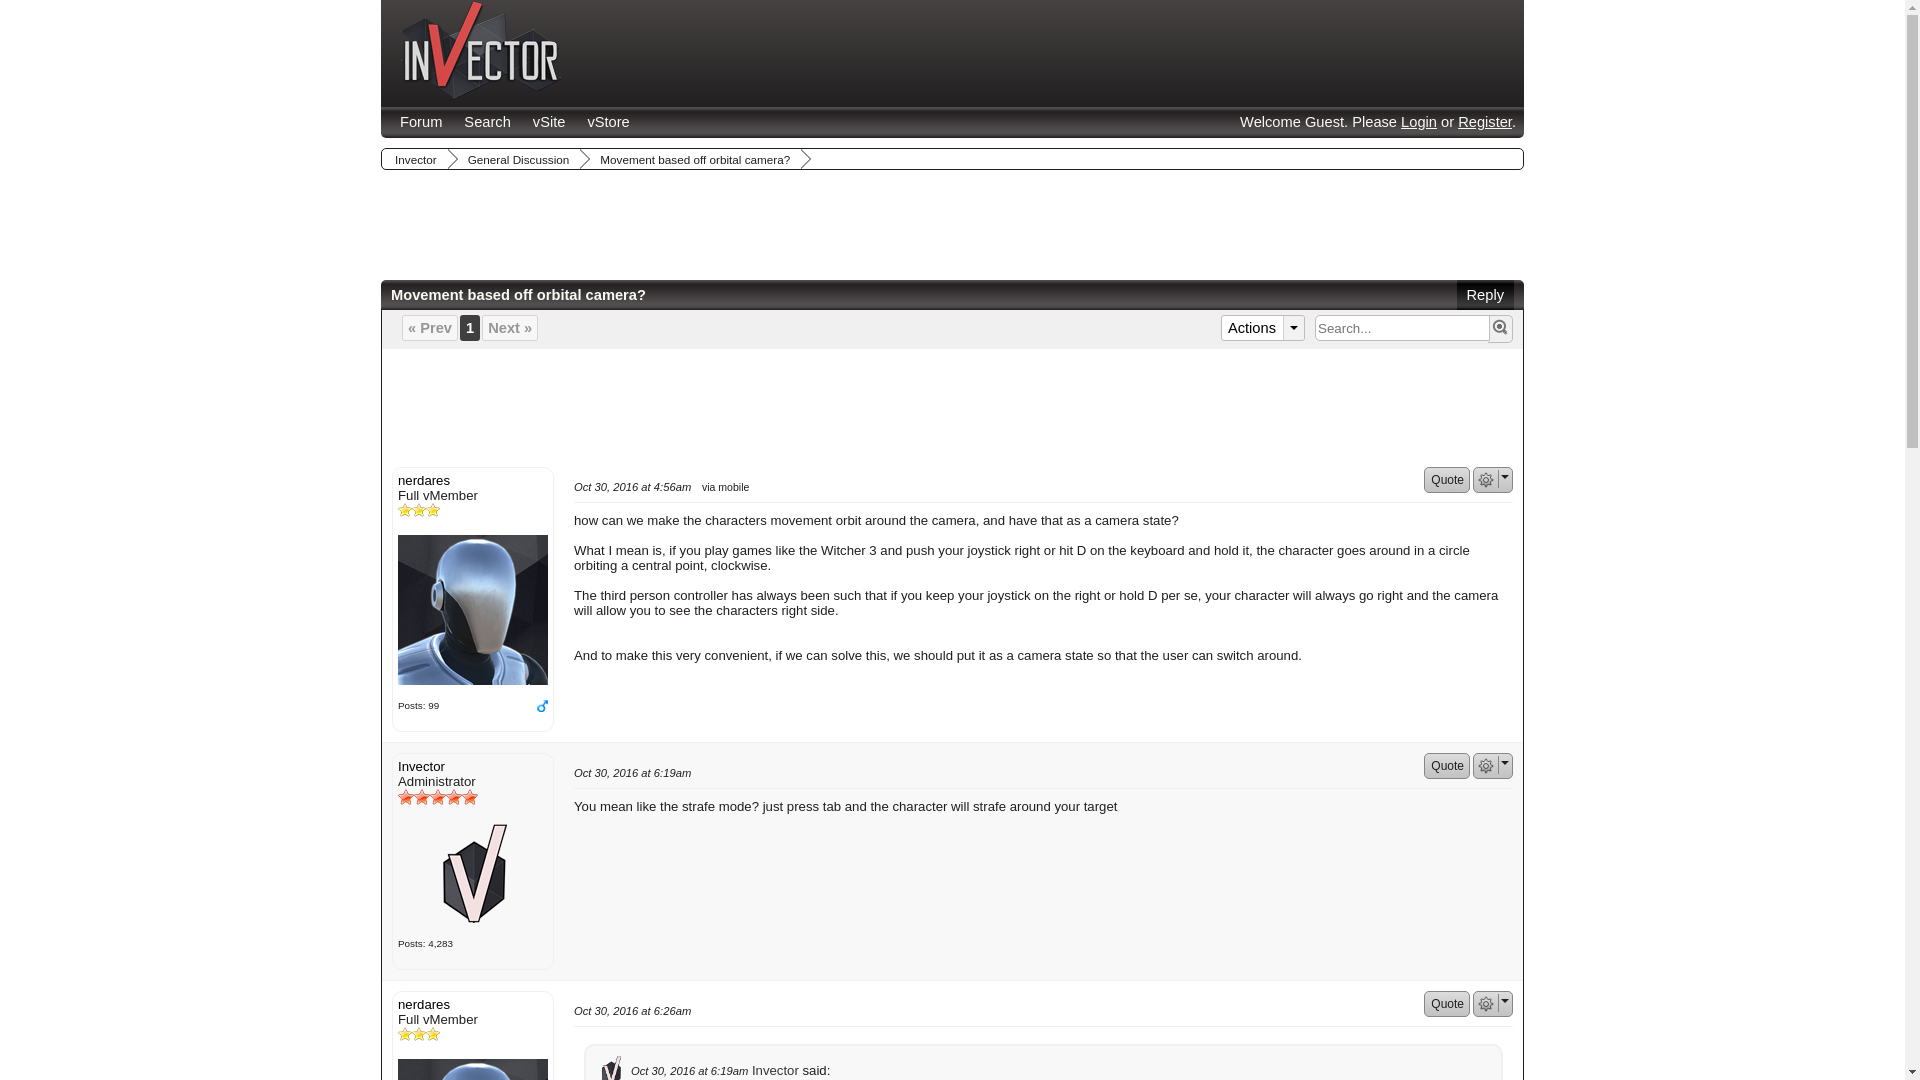 Image resolution: width=1920 pixels, height=1080 pixels. Describe the element at coordinates (1484, 122) in the screenshot. I see `Register` at that location.